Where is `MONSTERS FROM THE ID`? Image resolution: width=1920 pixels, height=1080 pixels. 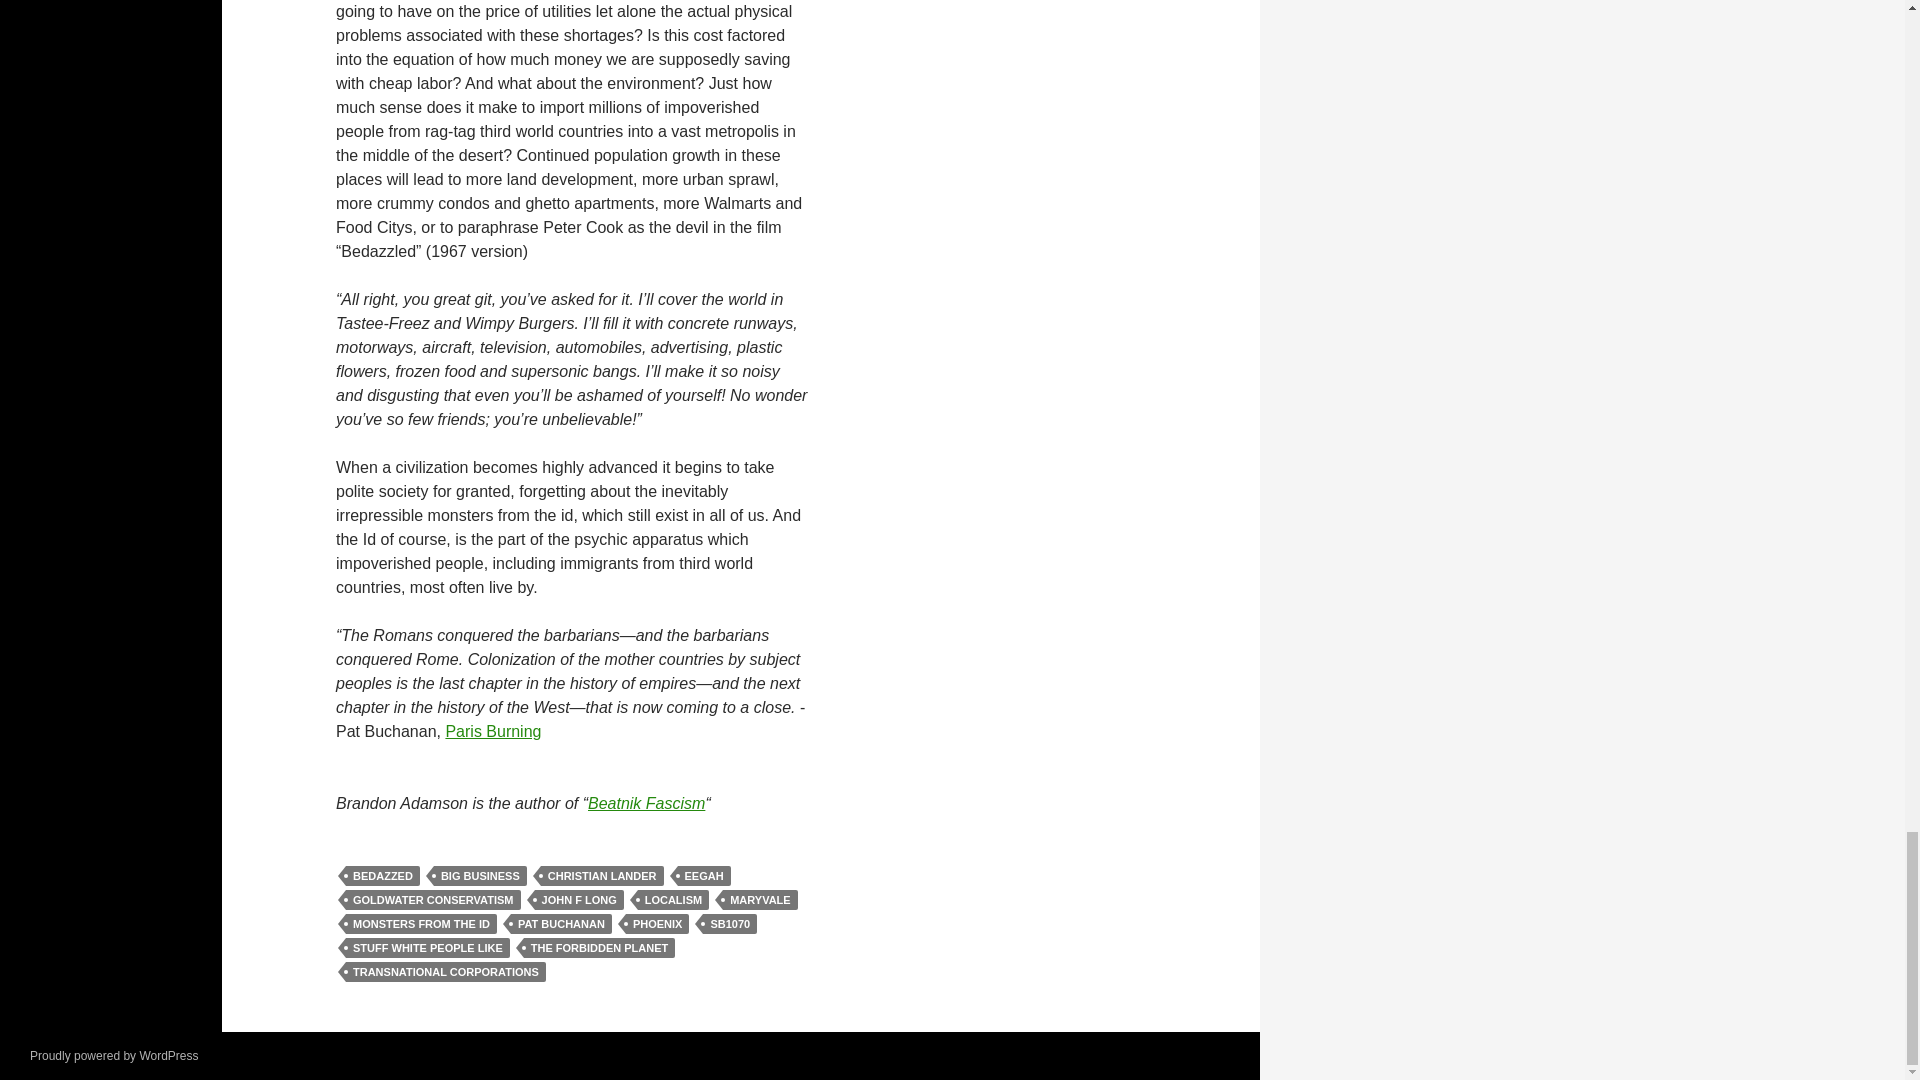
MONSTERS FROM THE ID is located at coordinates (421, 924).